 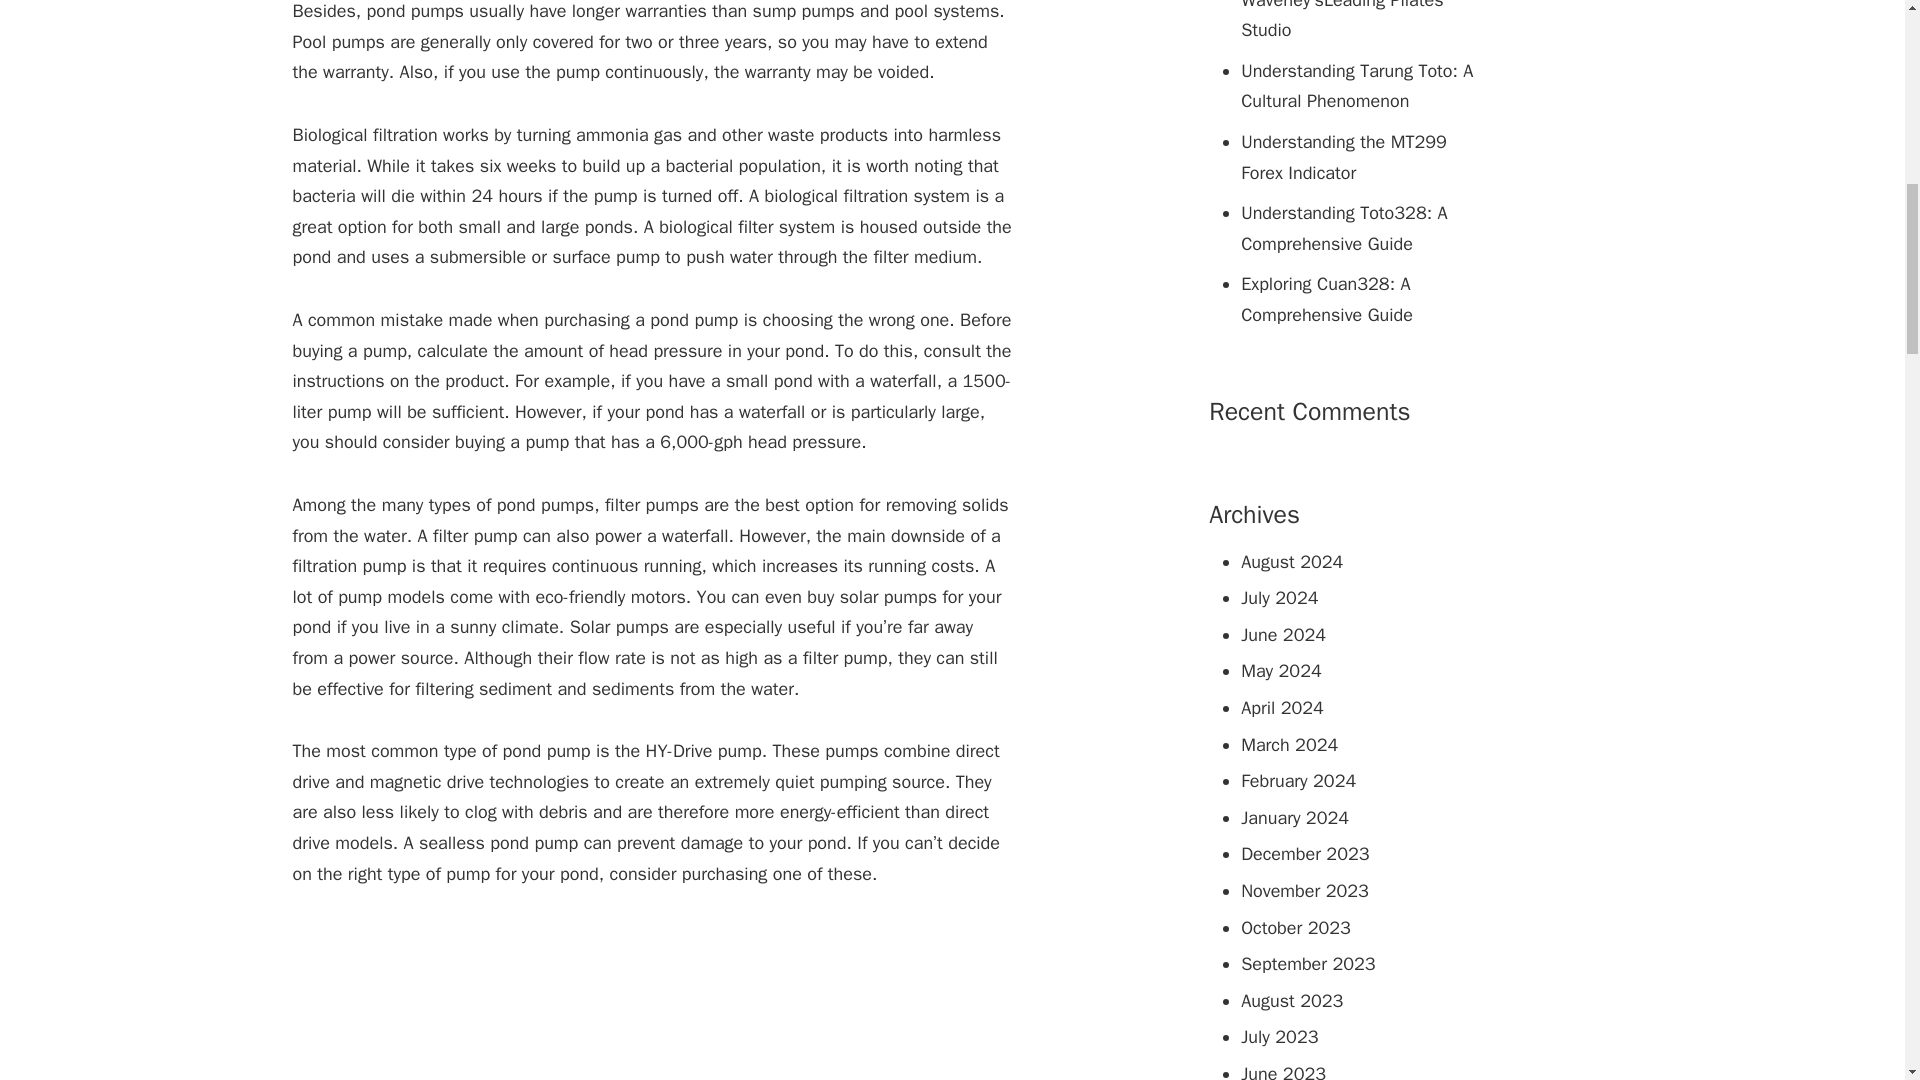 I want to click on Exploring Cuan328: A Comprehensive Guide, so click(x=1362, y=299).